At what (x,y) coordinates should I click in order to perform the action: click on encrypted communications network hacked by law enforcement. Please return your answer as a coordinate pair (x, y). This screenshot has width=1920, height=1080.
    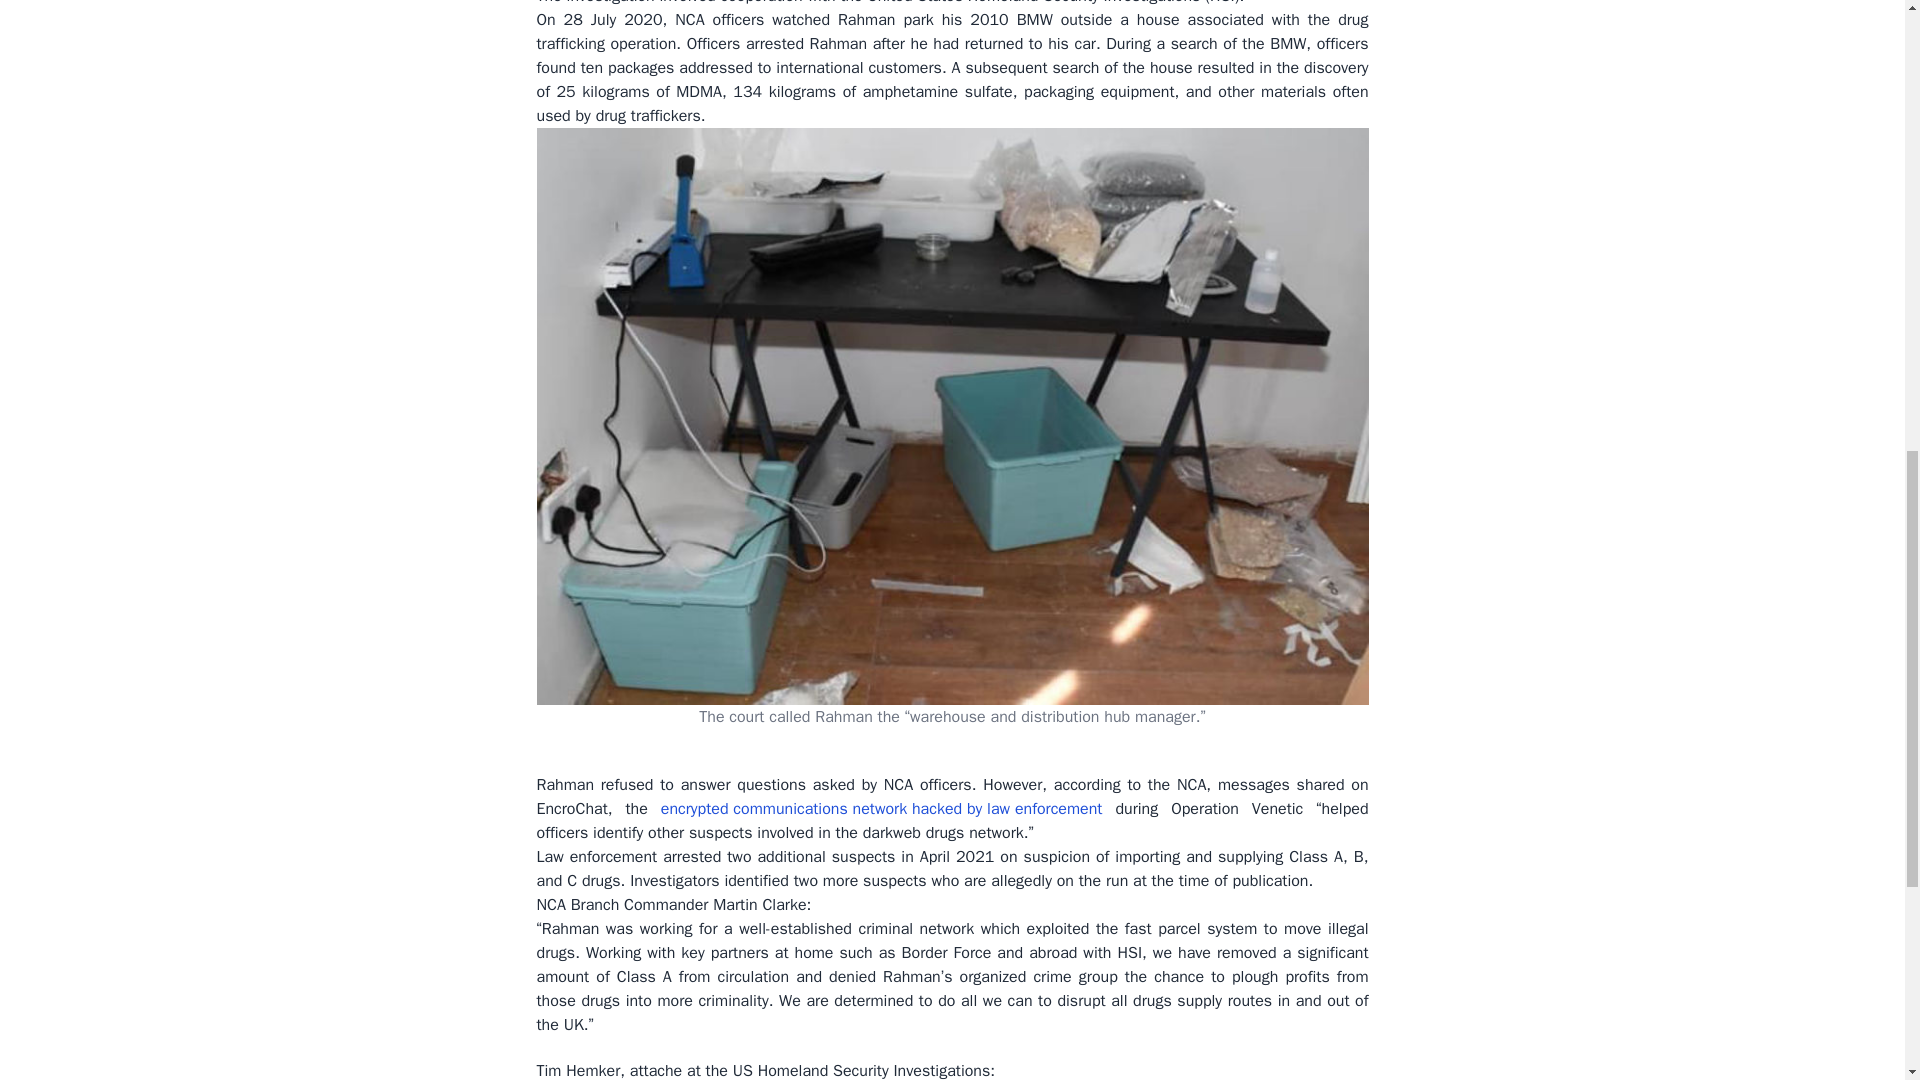
    Looking at the image, I should click on (881, 808).